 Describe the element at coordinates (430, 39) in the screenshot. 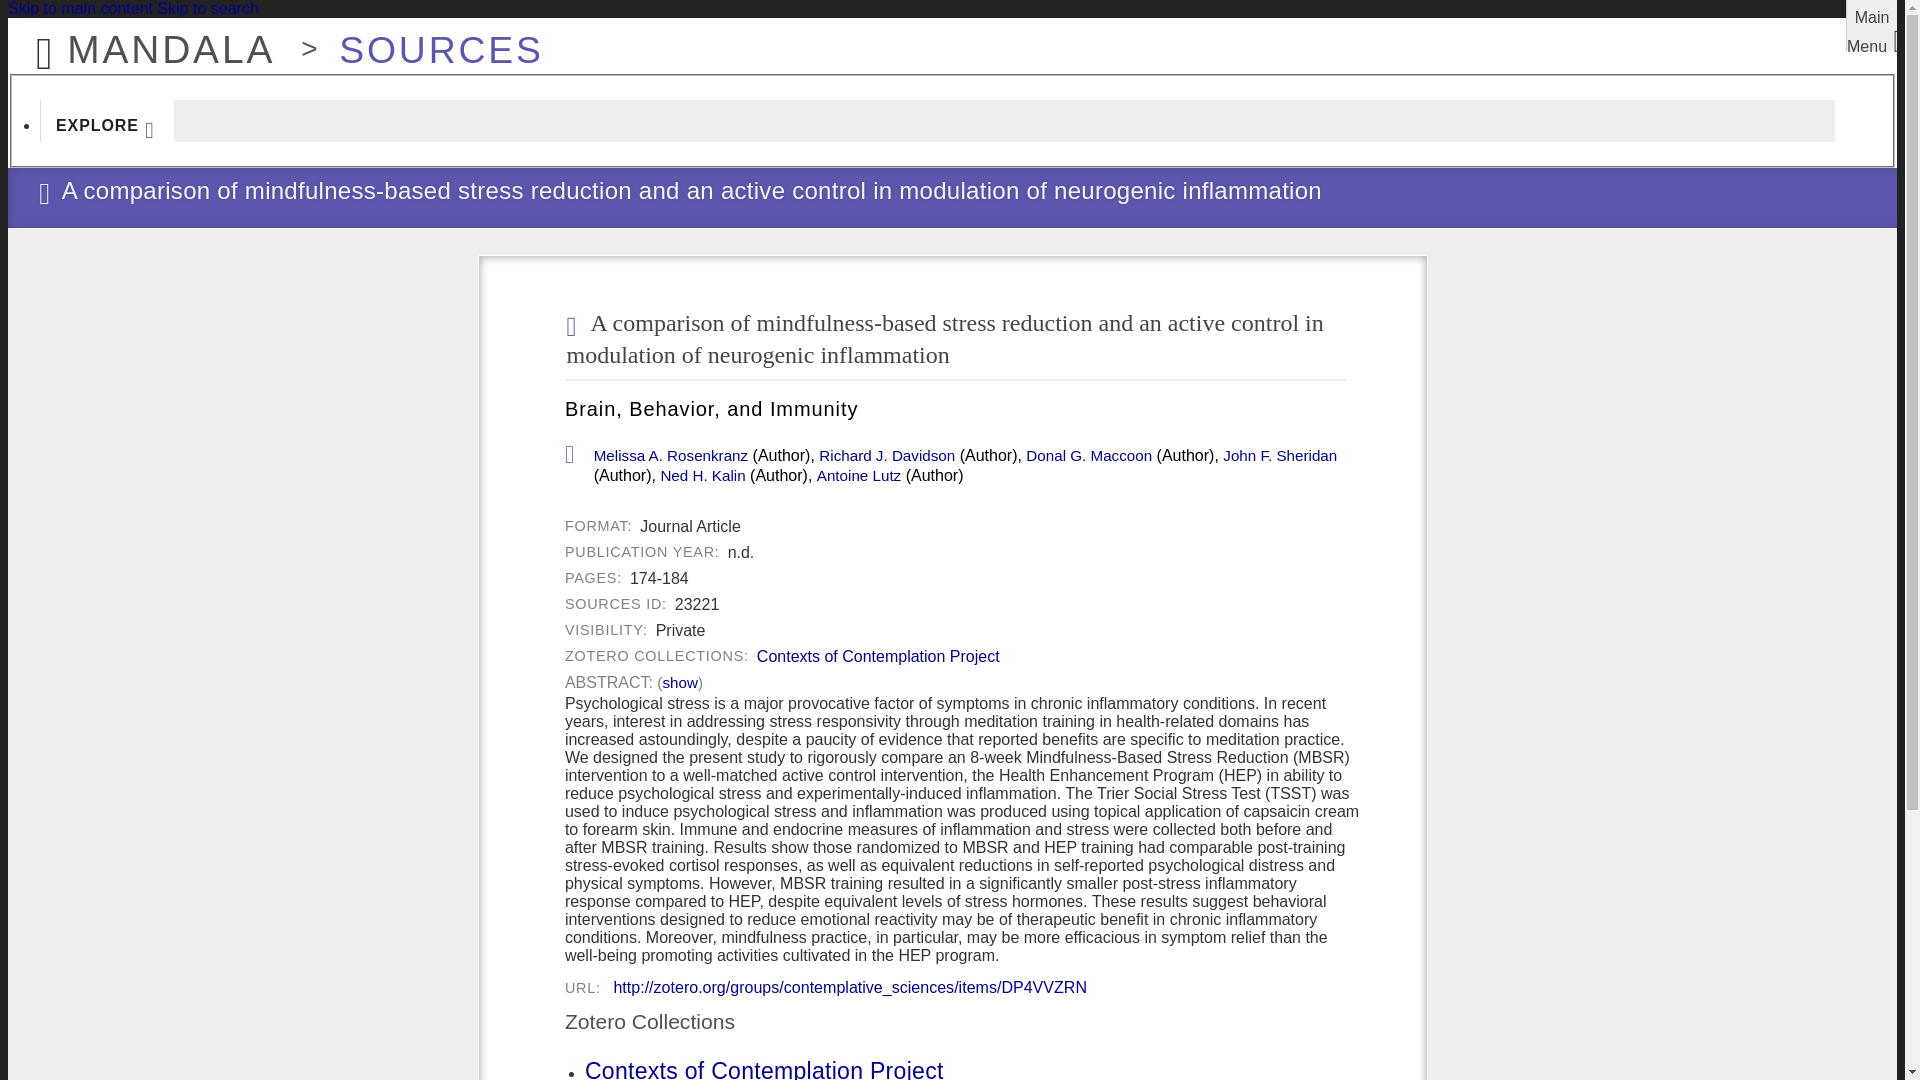

I see `Mandala Collections - Sources Homepage` at that location.